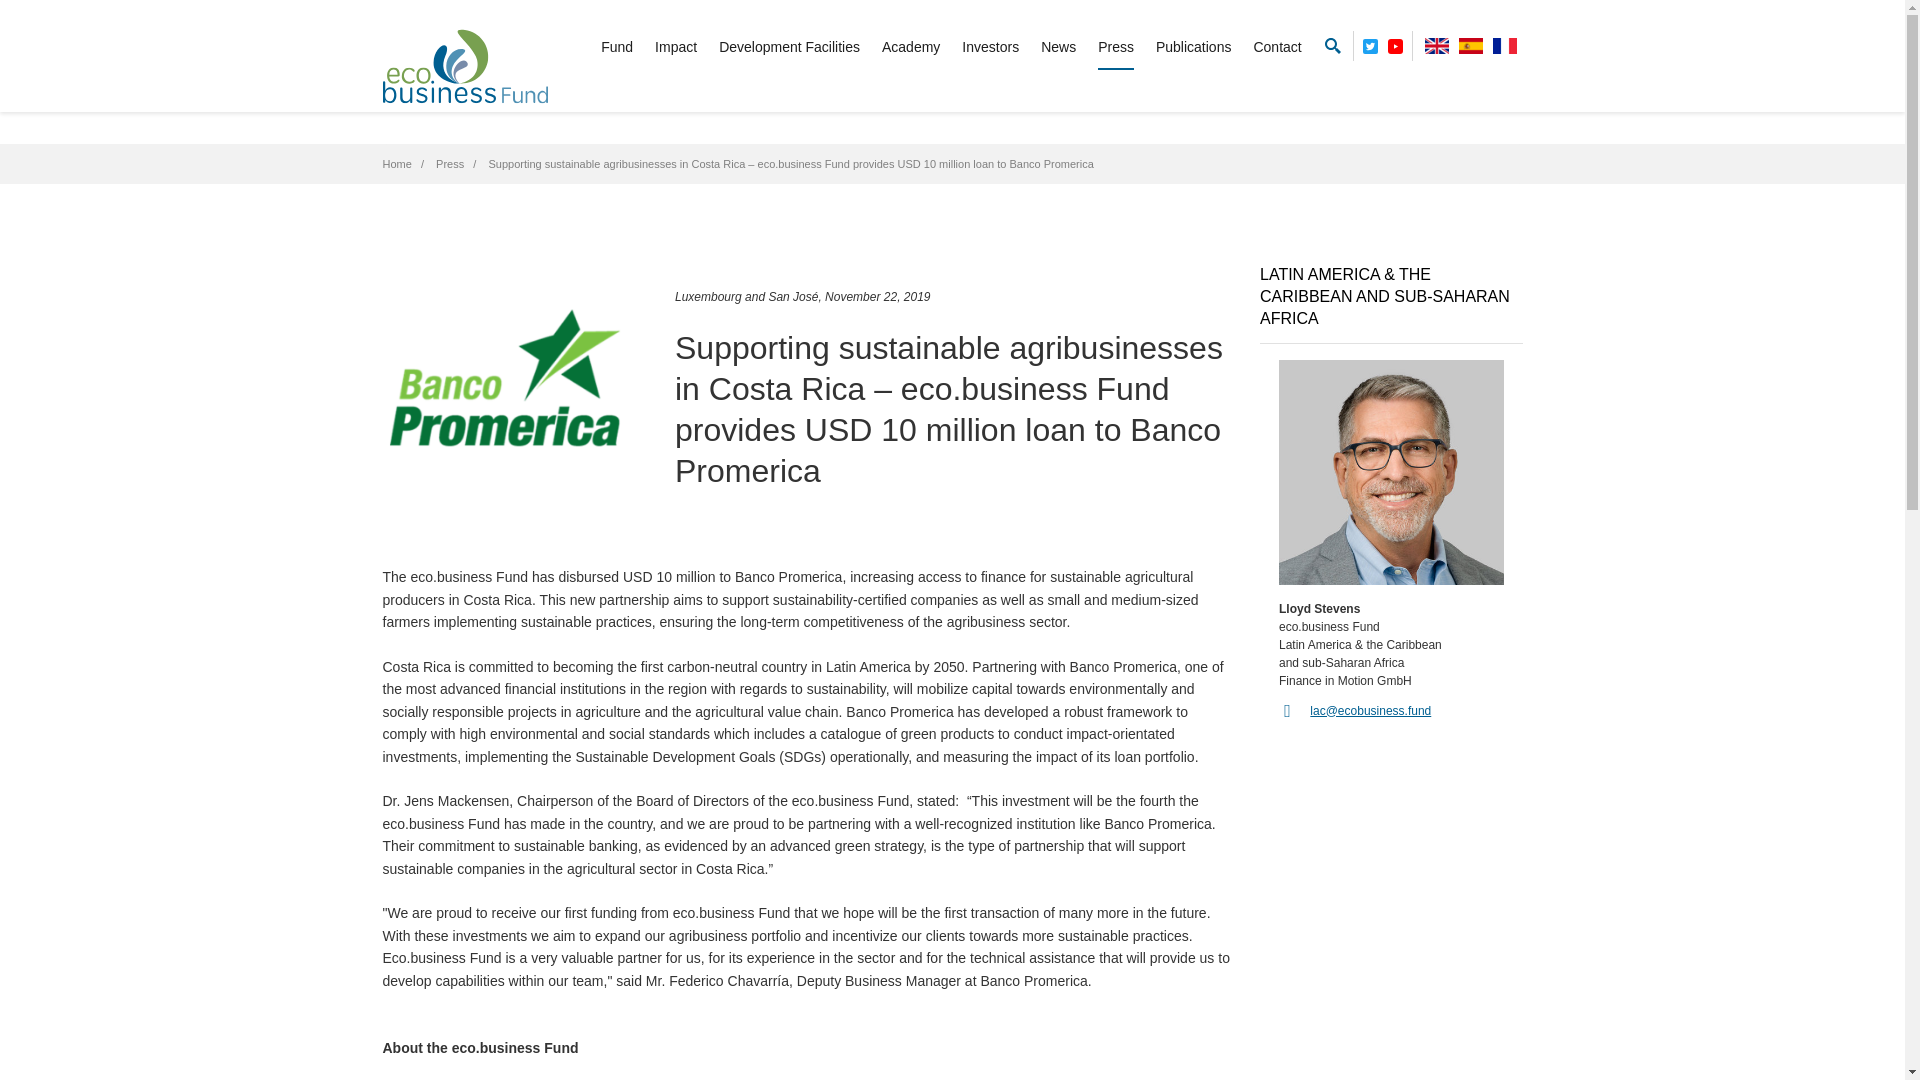 The width and height of the screenshot is (1920, 1080). I want to click on Development Facilities, so click(789, 48).